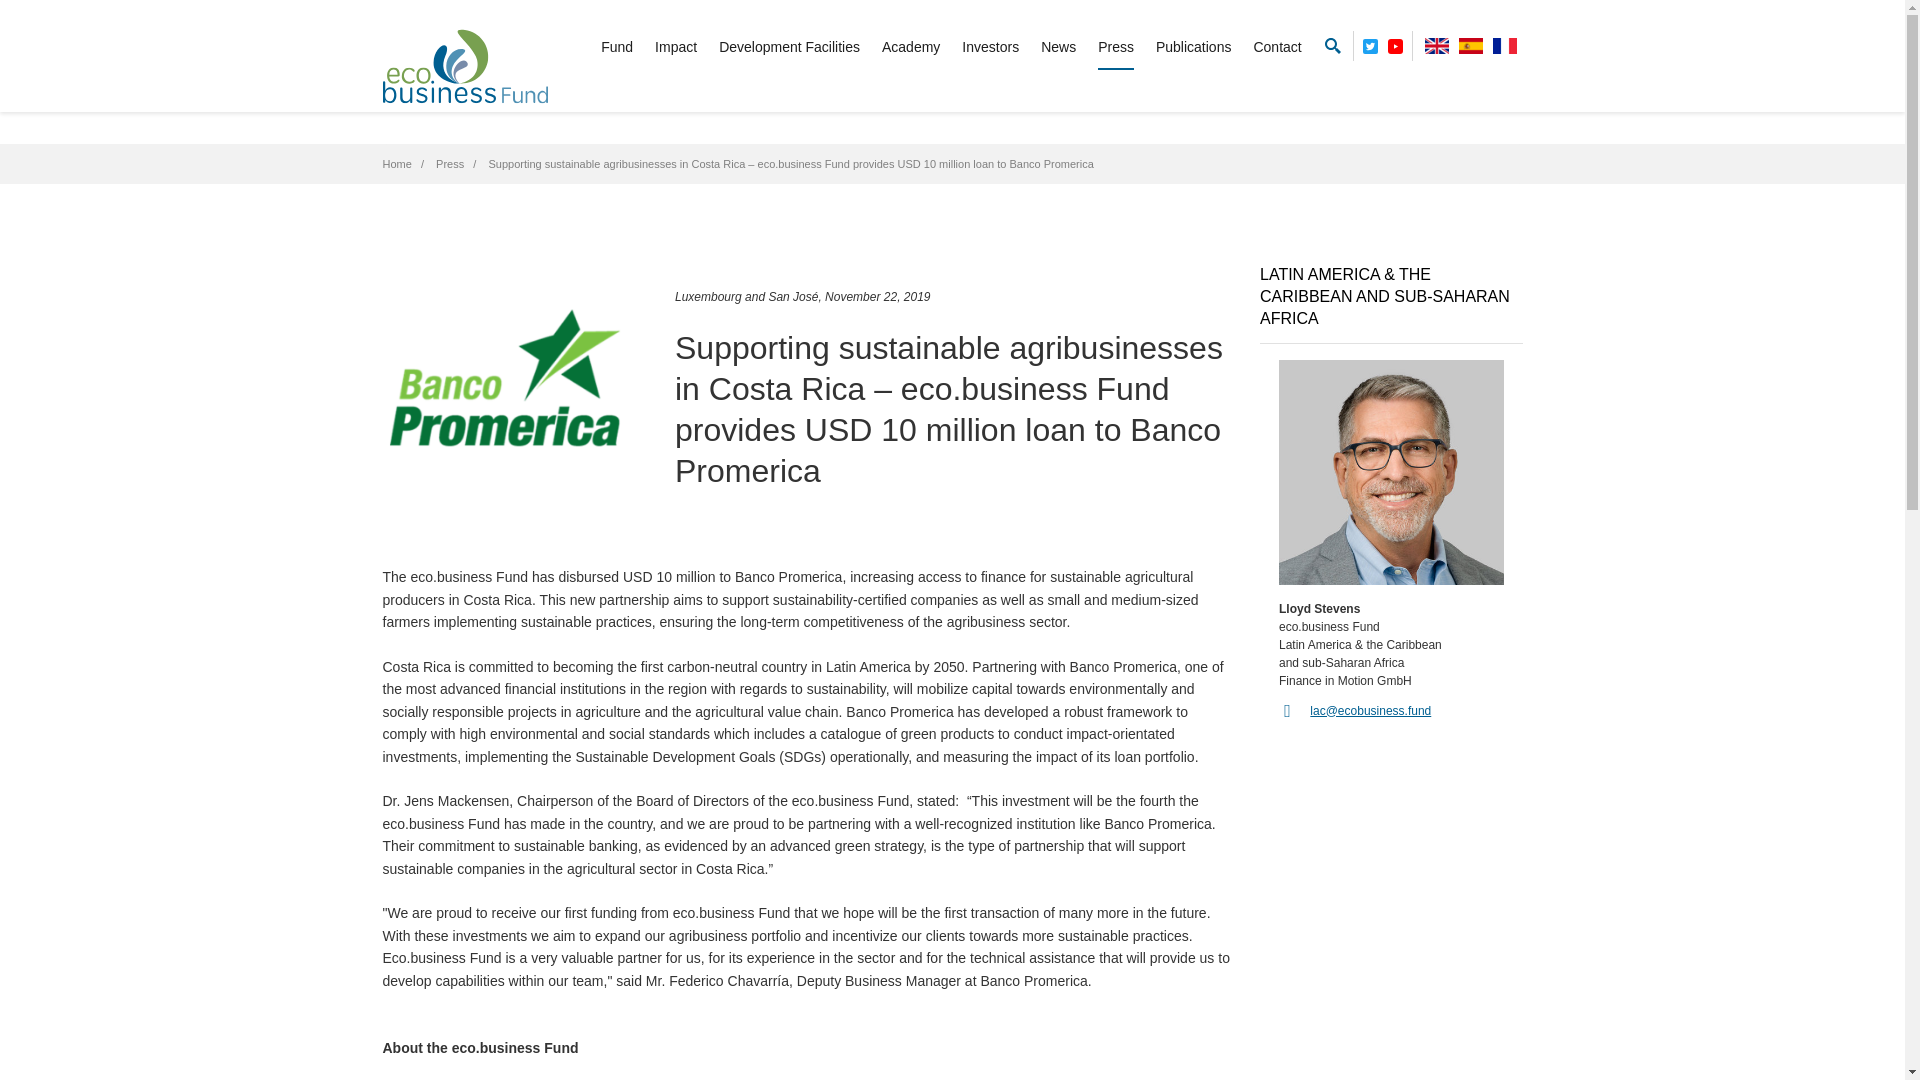 The width and height of the screenshot is (1920, 1080). I want to click on Development Facilities, so click(789, 48).